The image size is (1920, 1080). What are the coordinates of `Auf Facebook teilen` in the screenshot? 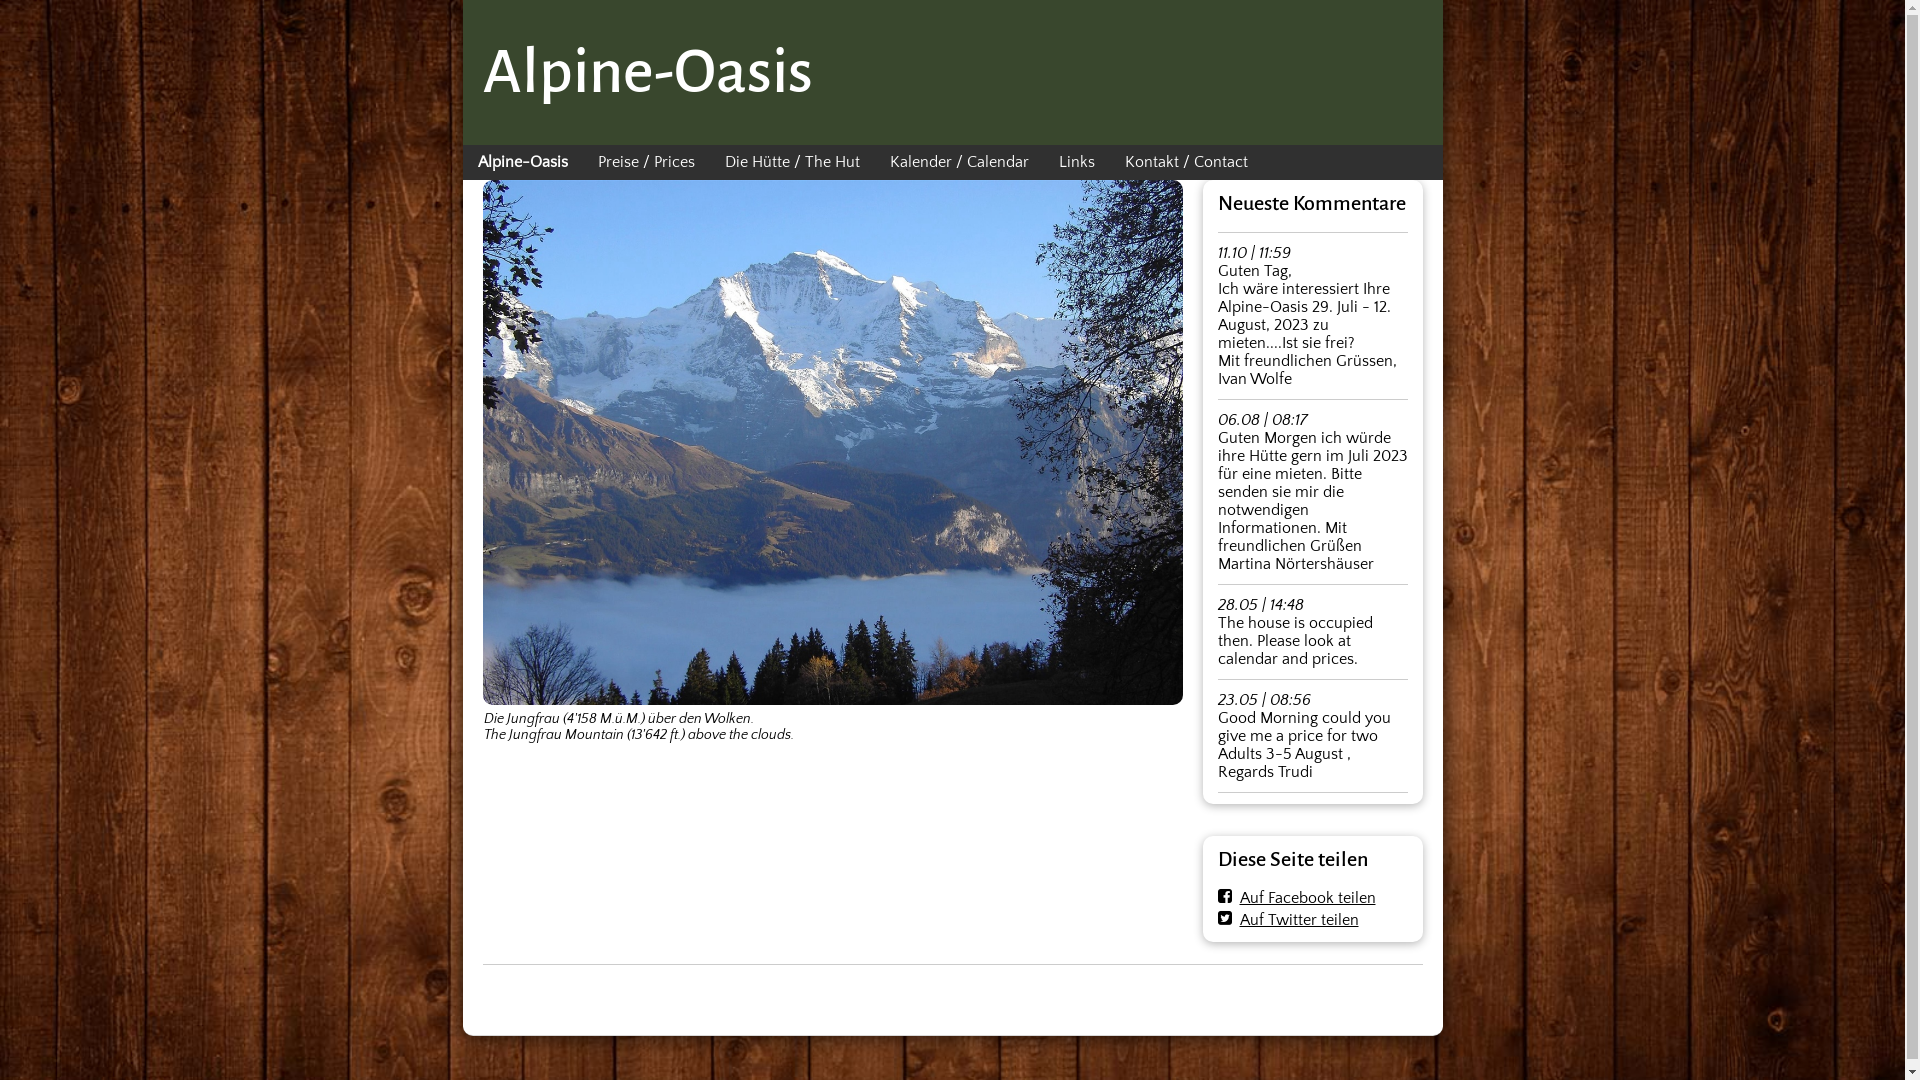 It's located at (1297, 898).